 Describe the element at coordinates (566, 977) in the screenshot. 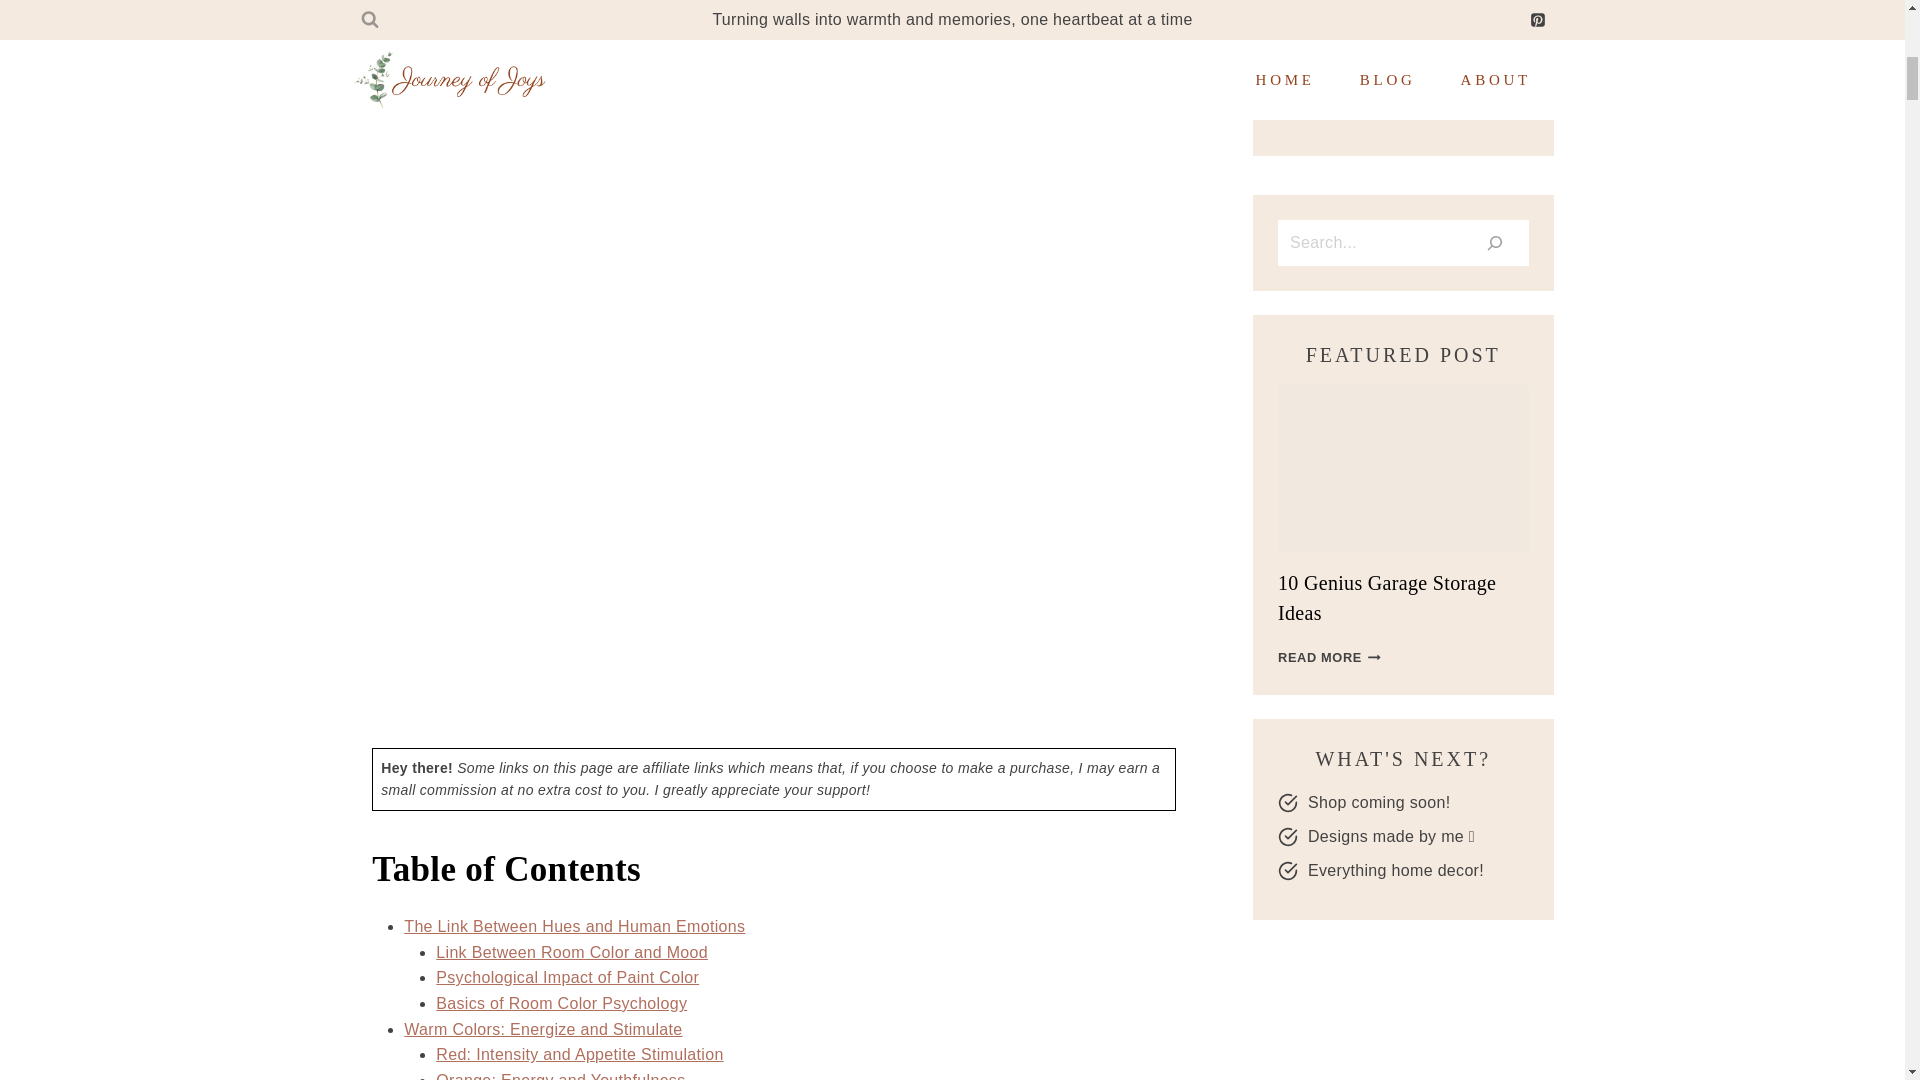

I see `Psychological Impact of Paint Color` at that location.